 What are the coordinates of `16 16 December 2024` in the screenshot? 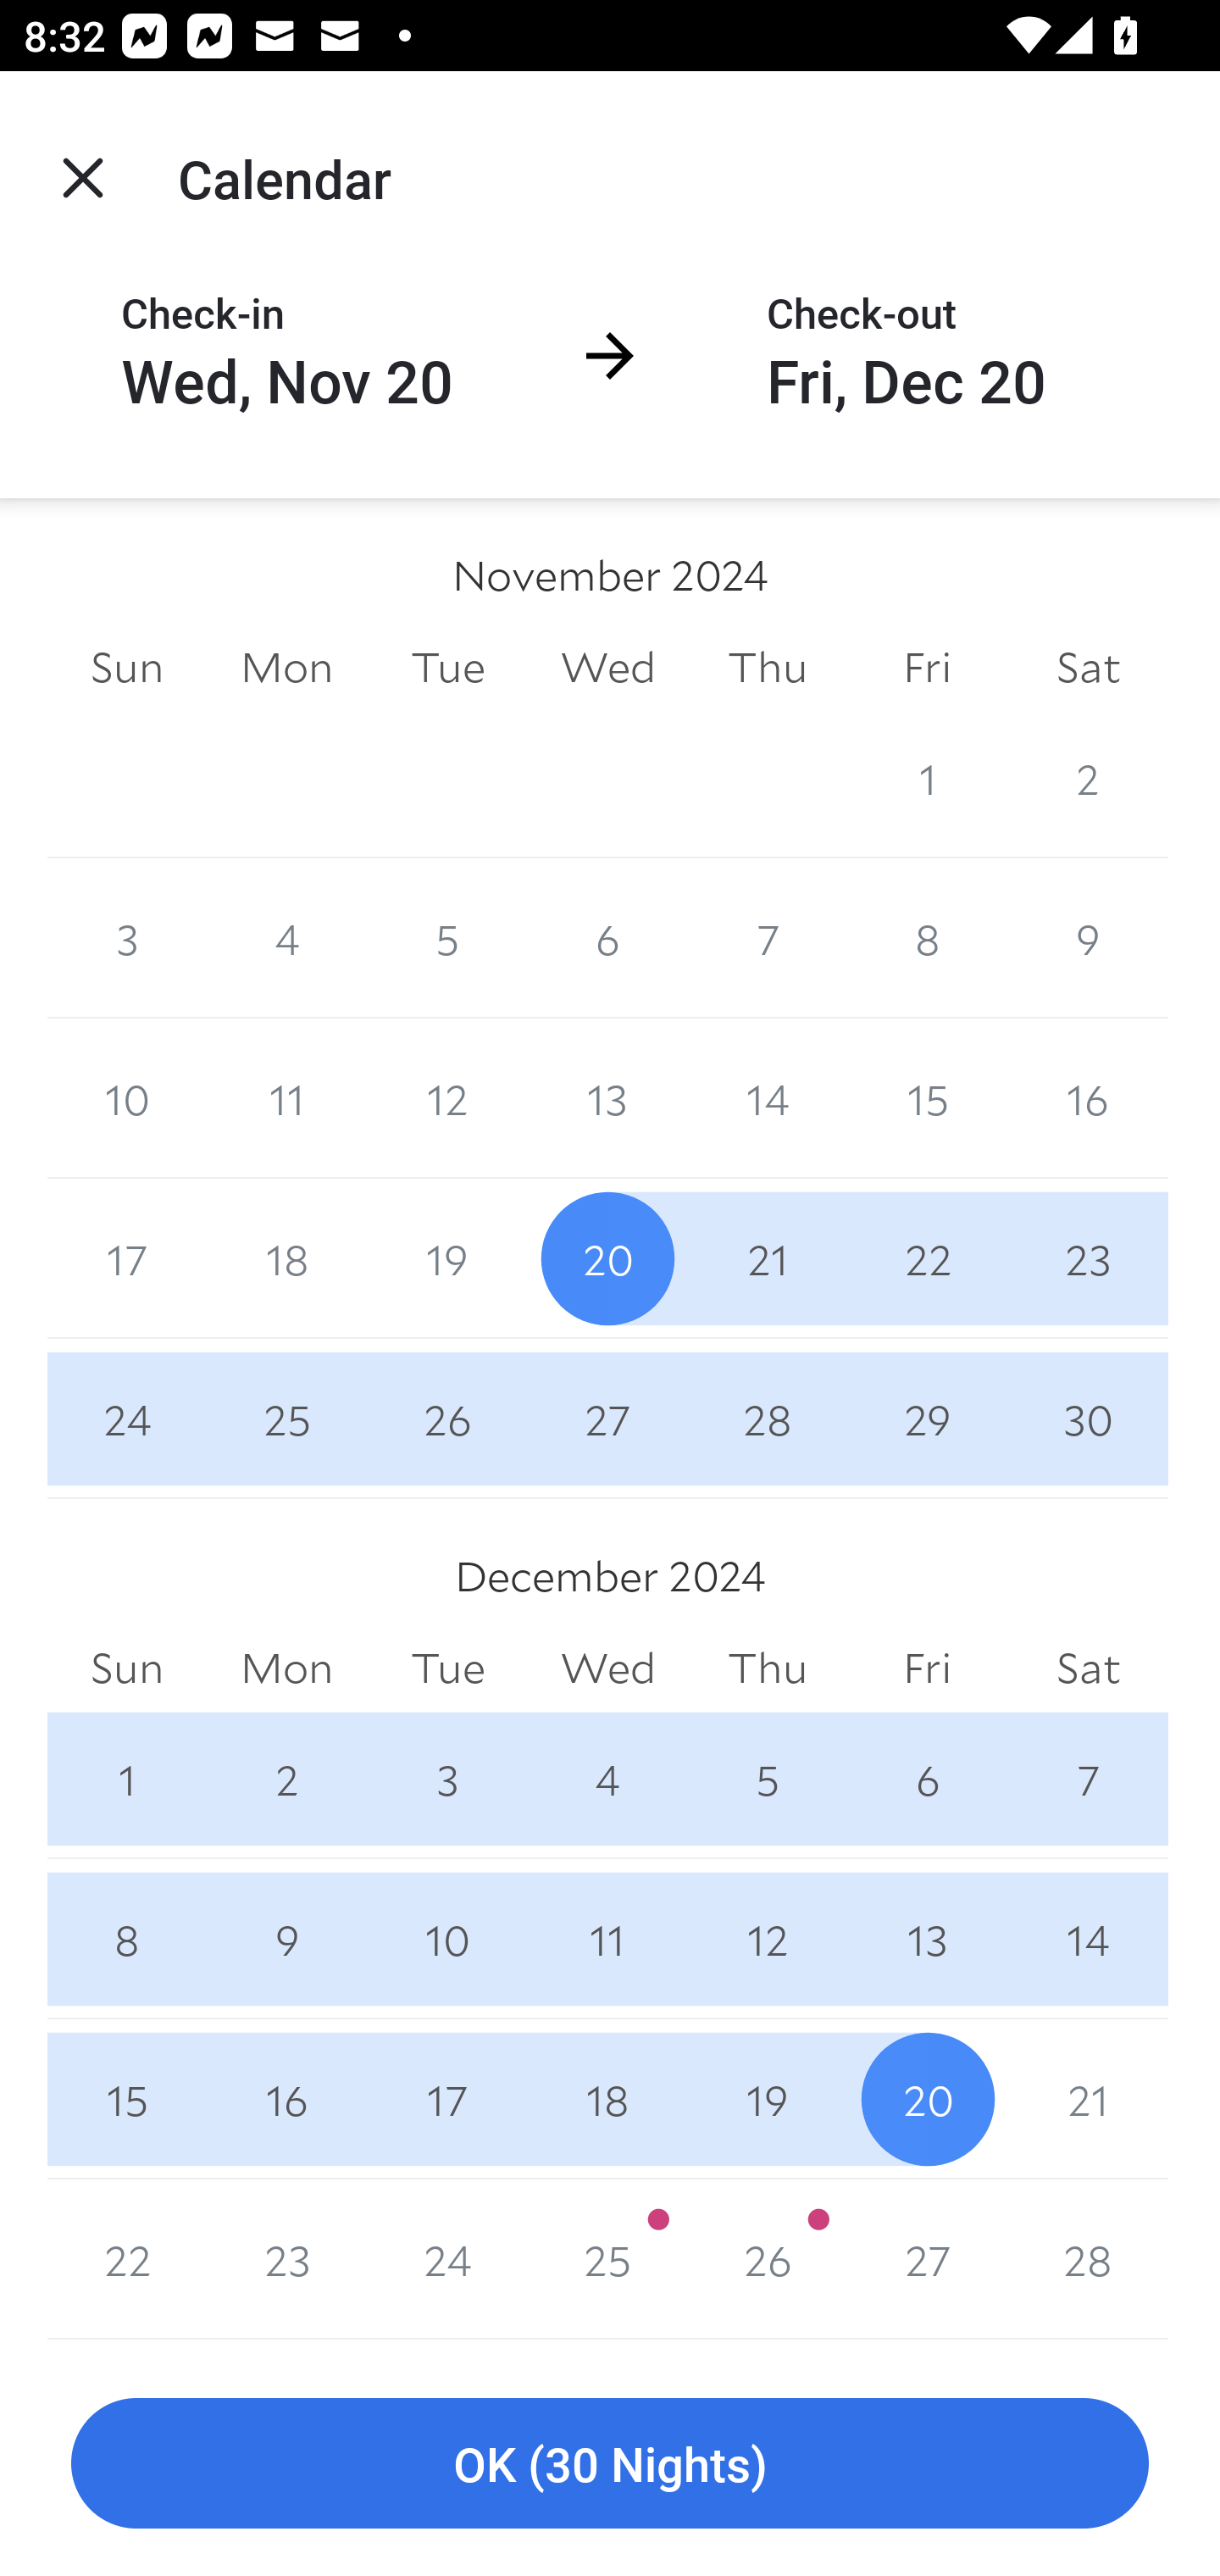 It's located at (286, 2099).